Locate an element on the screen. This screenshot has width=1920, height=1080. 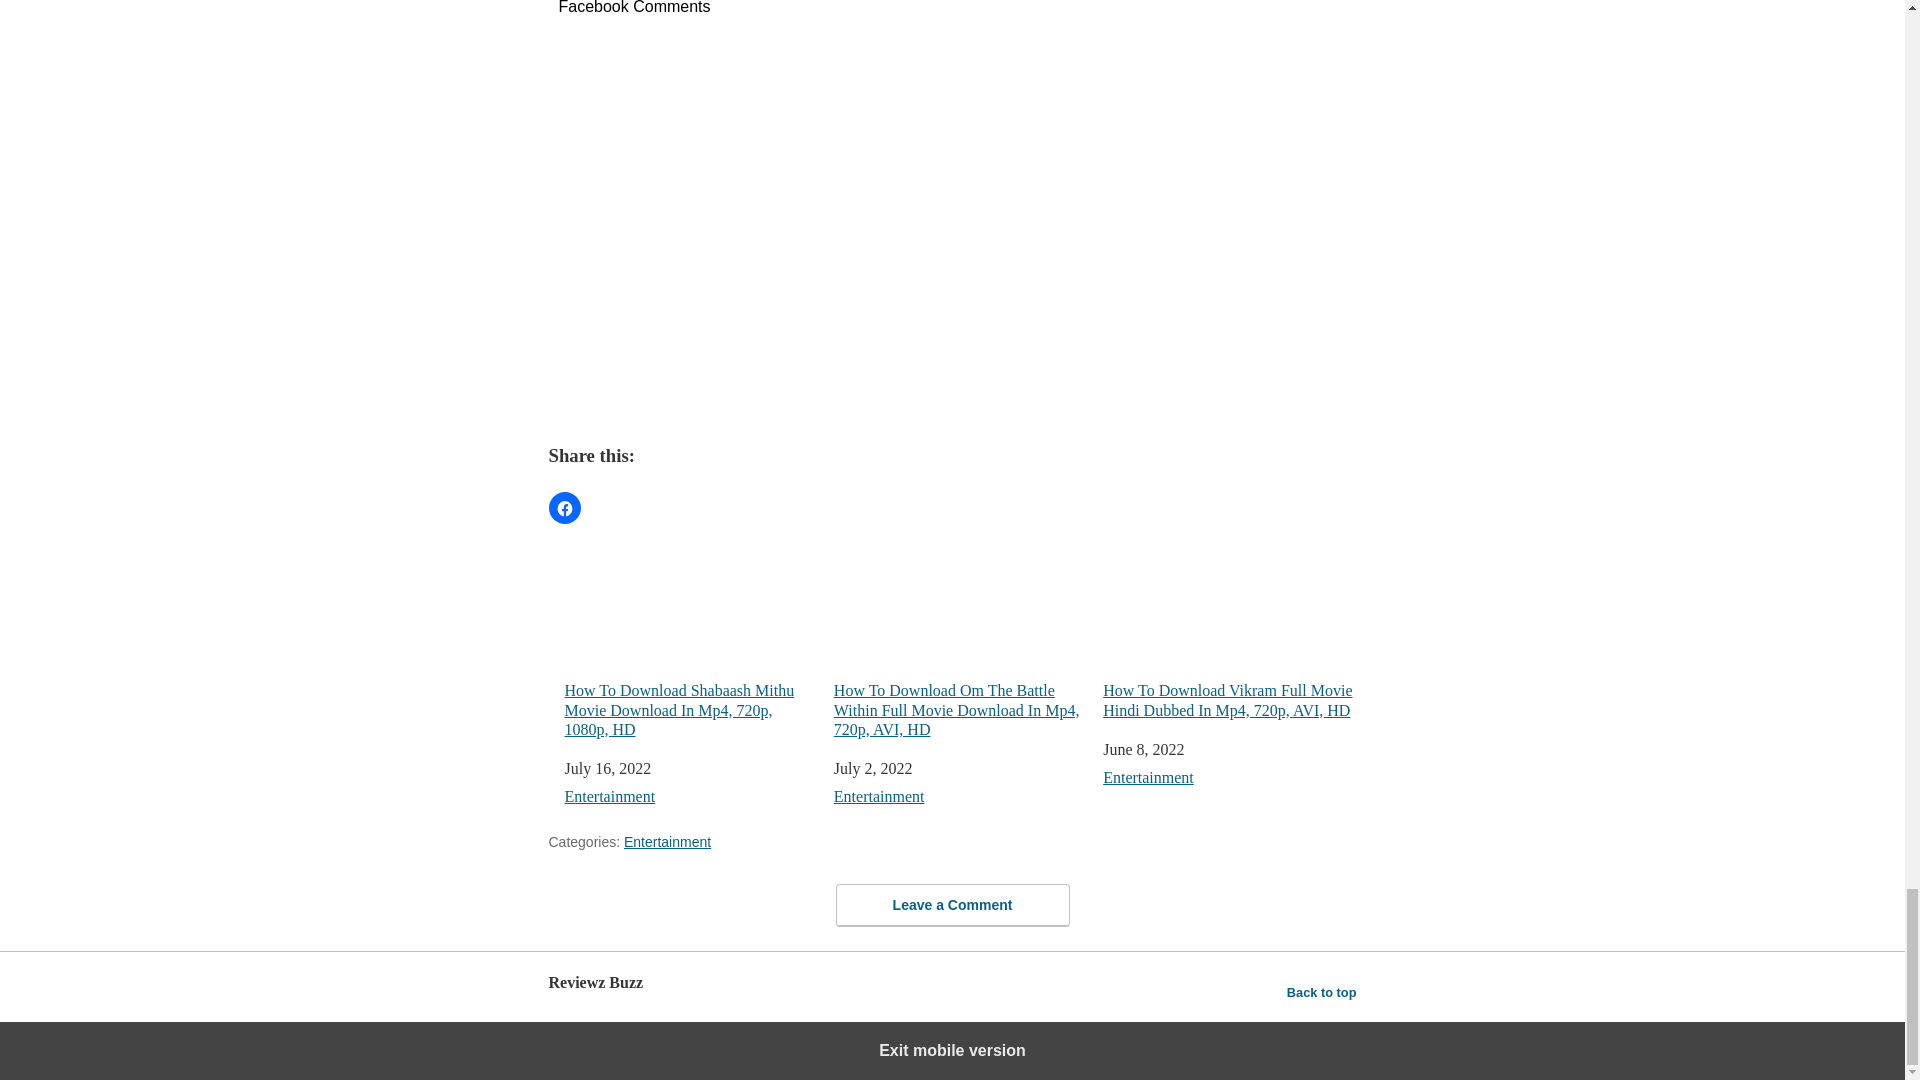
Leave a Comment is located at coordinates (952, 905).